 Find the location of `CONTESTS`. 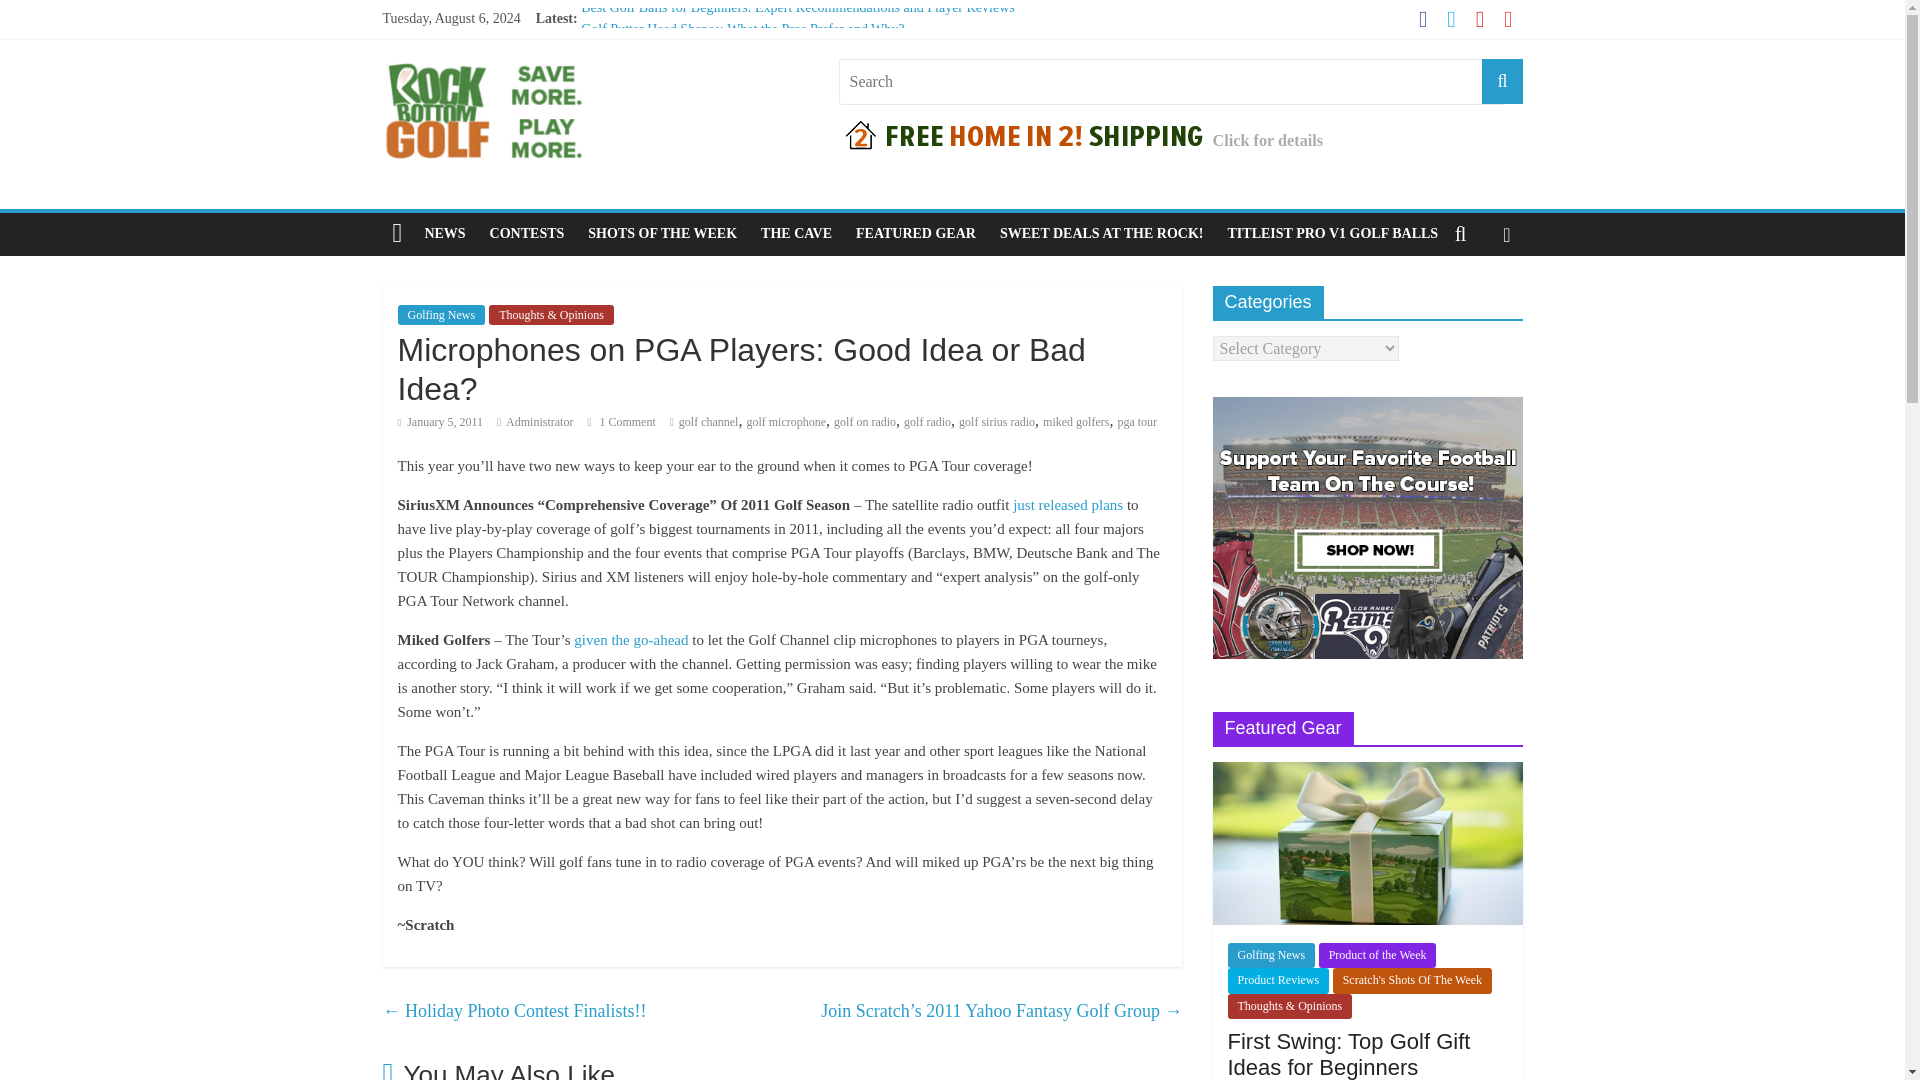

CONTESTS is located at coordinates (528, 233).